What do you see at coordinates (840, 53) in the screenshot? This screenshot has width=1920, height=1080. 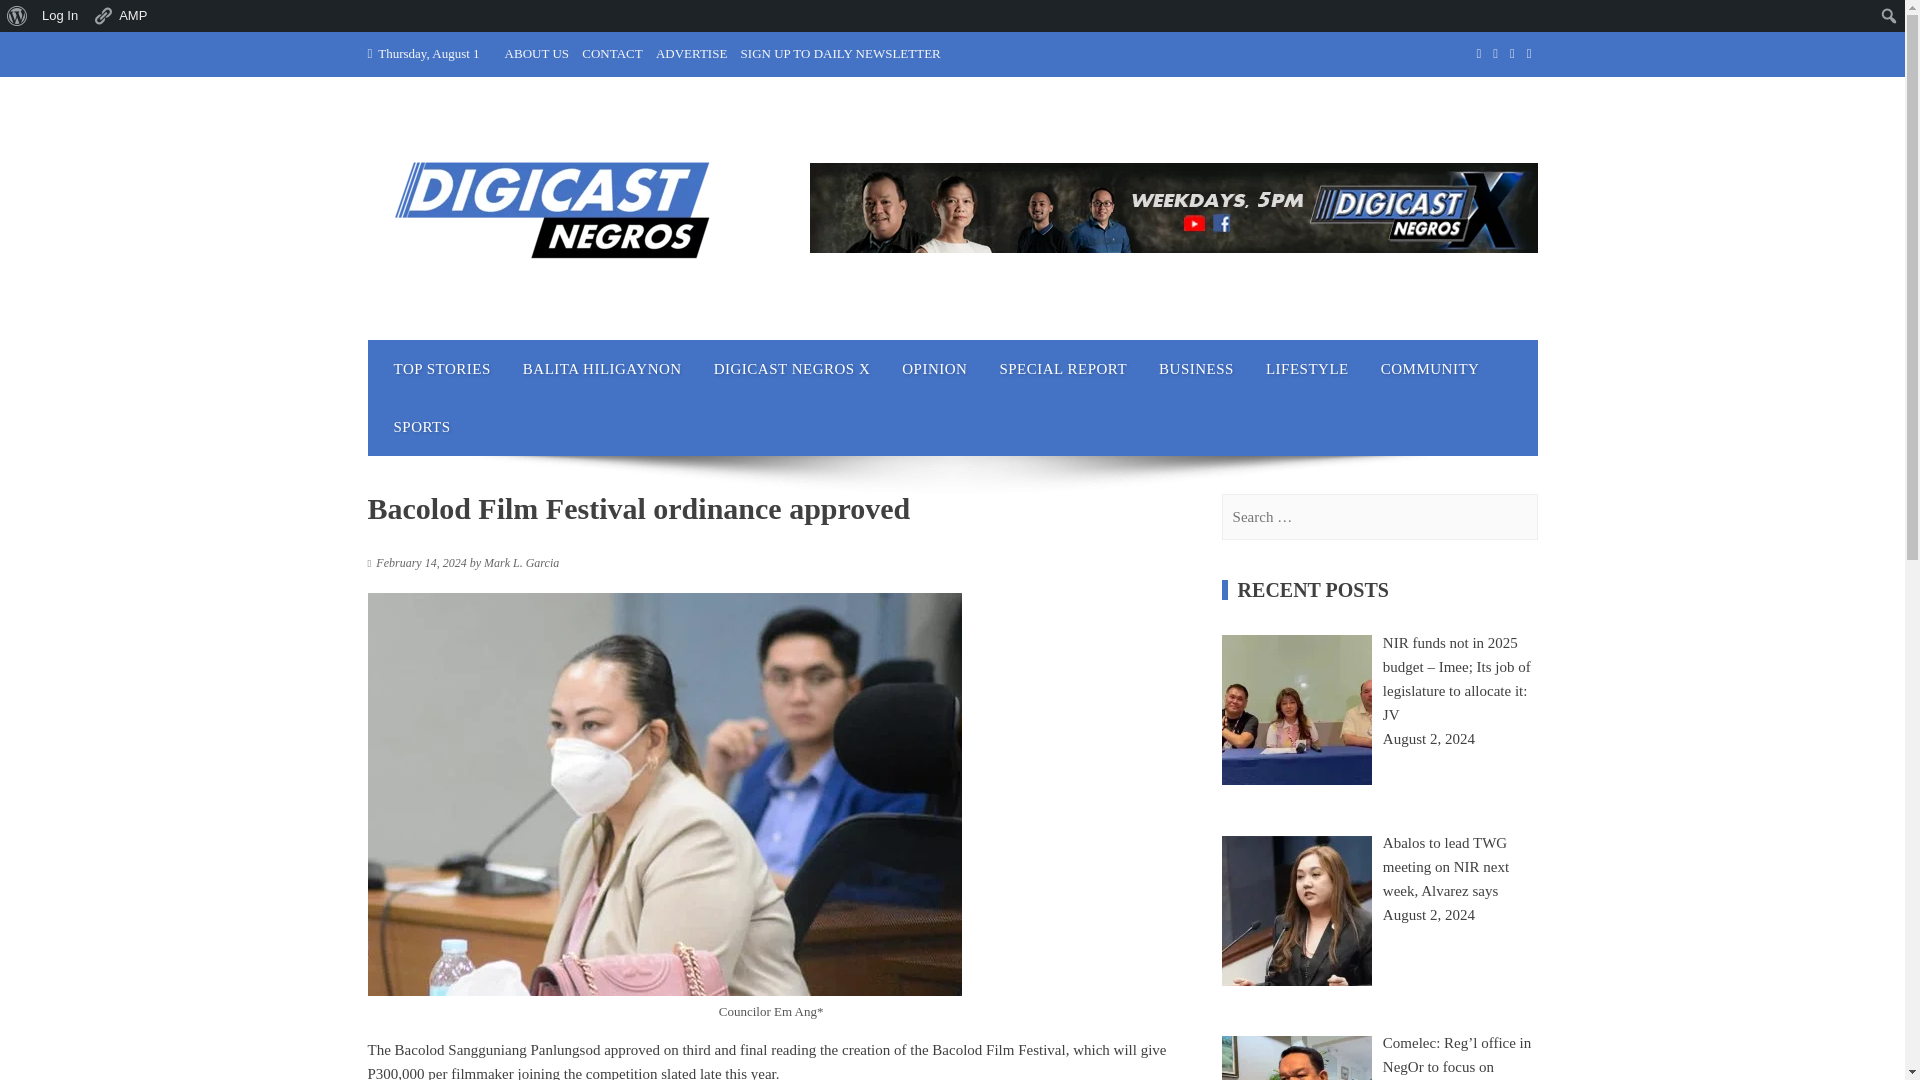 I see `SIGN UP TO DAILY NEWSLETTER` at bounding box center [840, 53].